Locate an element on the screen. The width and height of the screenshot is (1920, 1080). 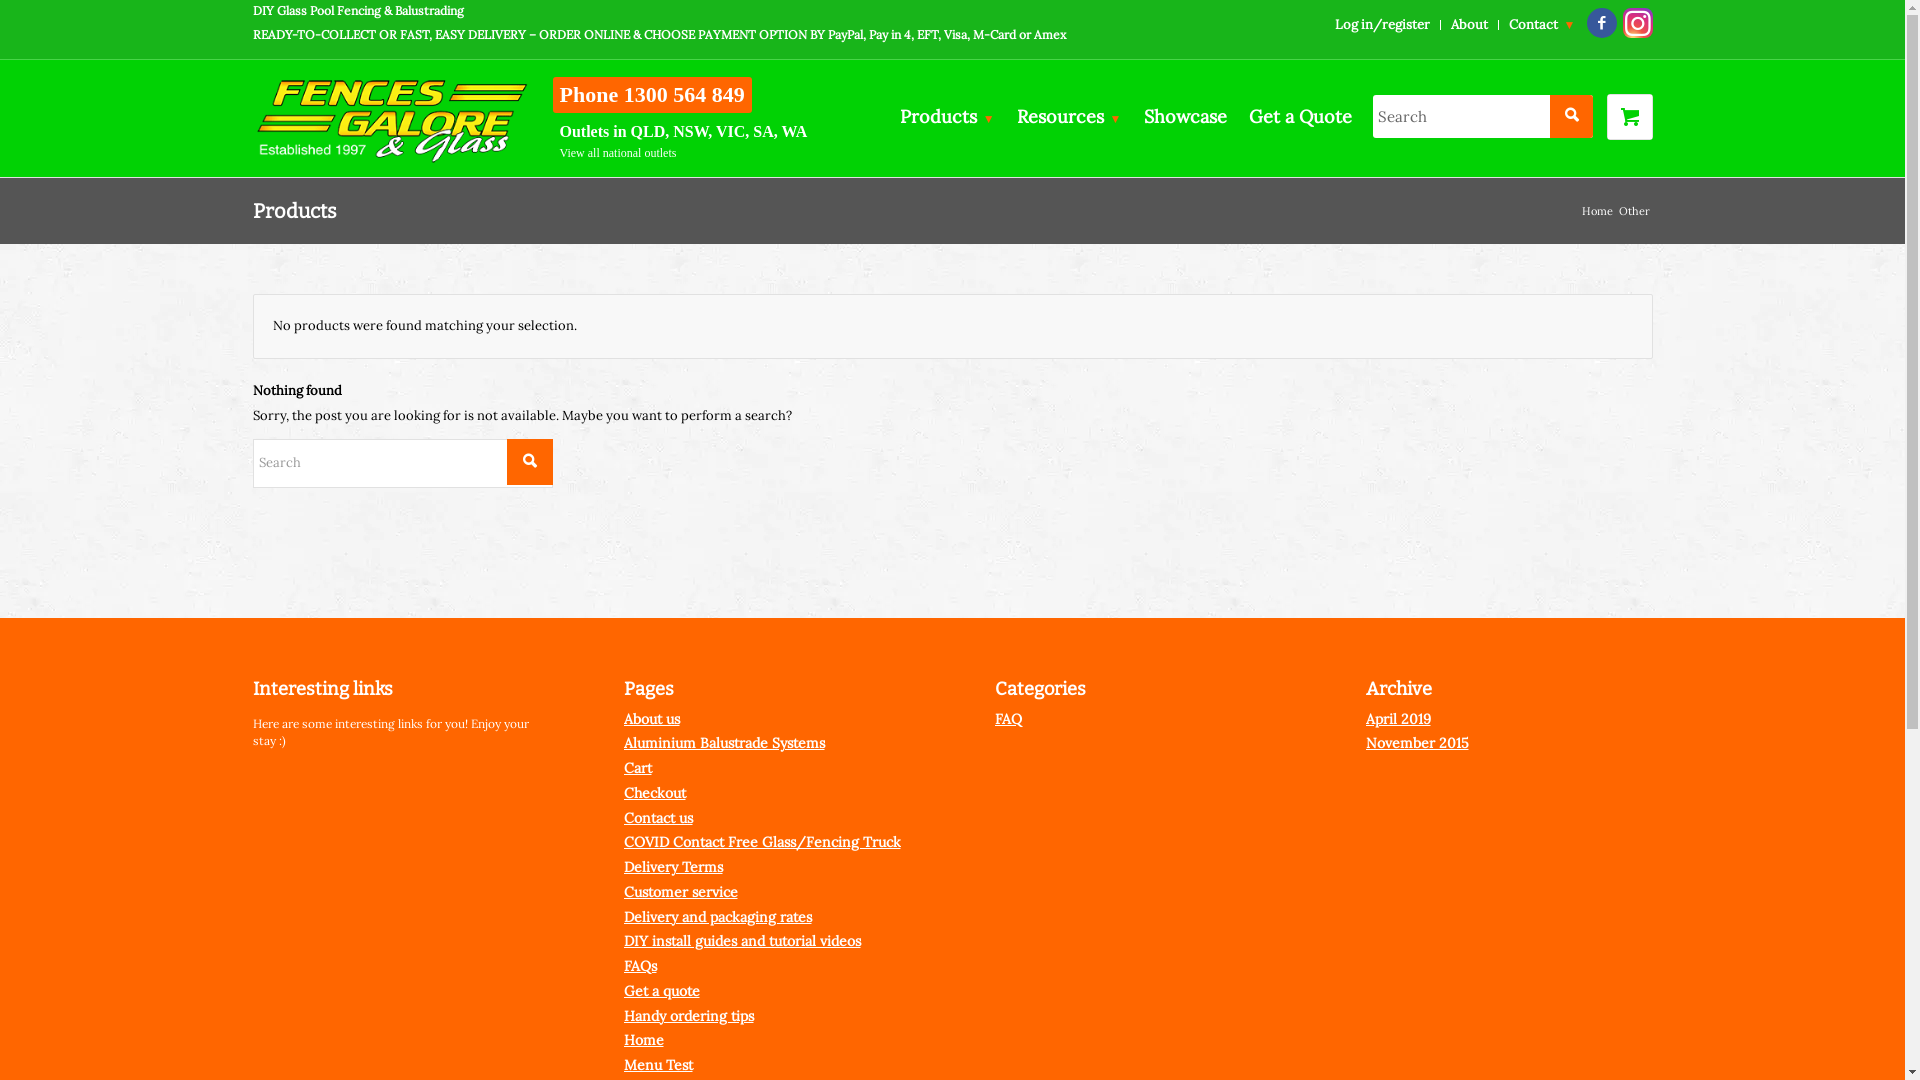
Get a Quote is located at coordinates (1300, 116).